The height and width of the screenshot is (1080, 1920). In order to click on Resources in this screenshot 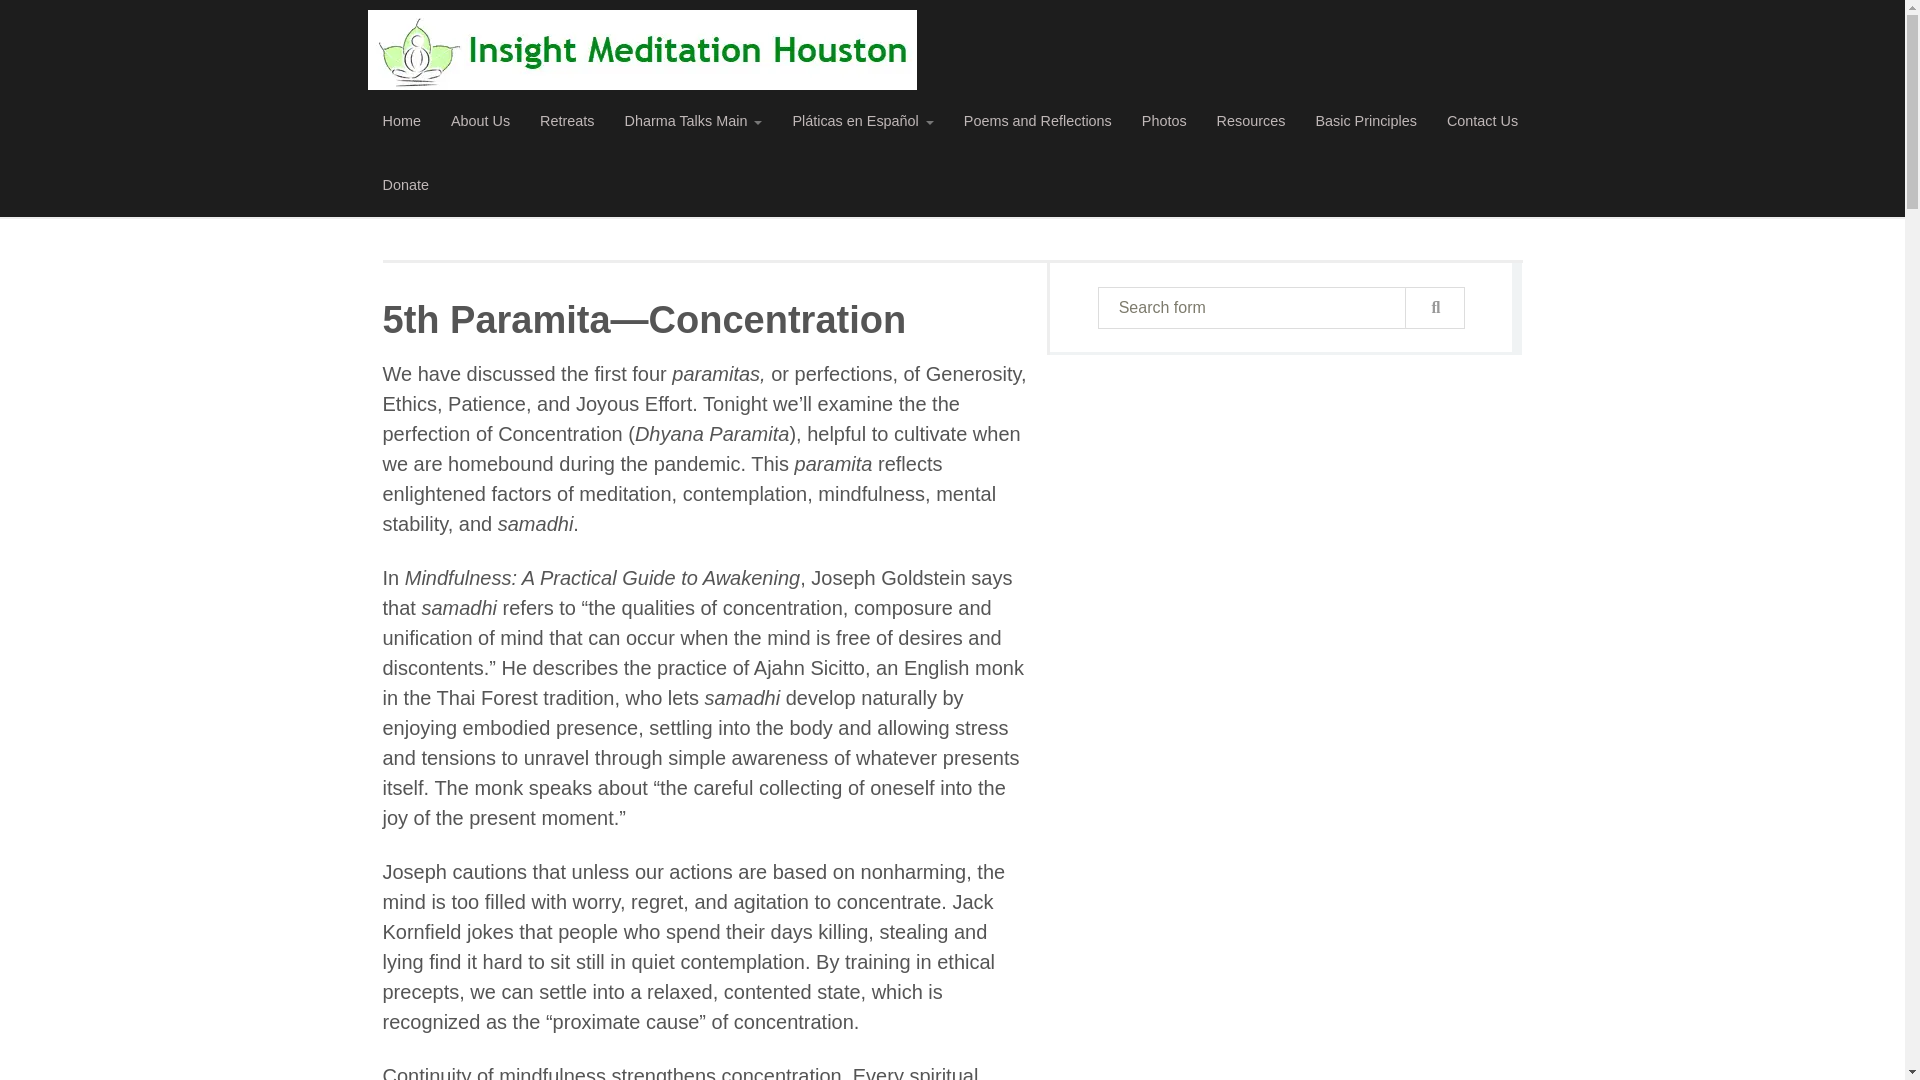, I will do `click(1251, 122)`.